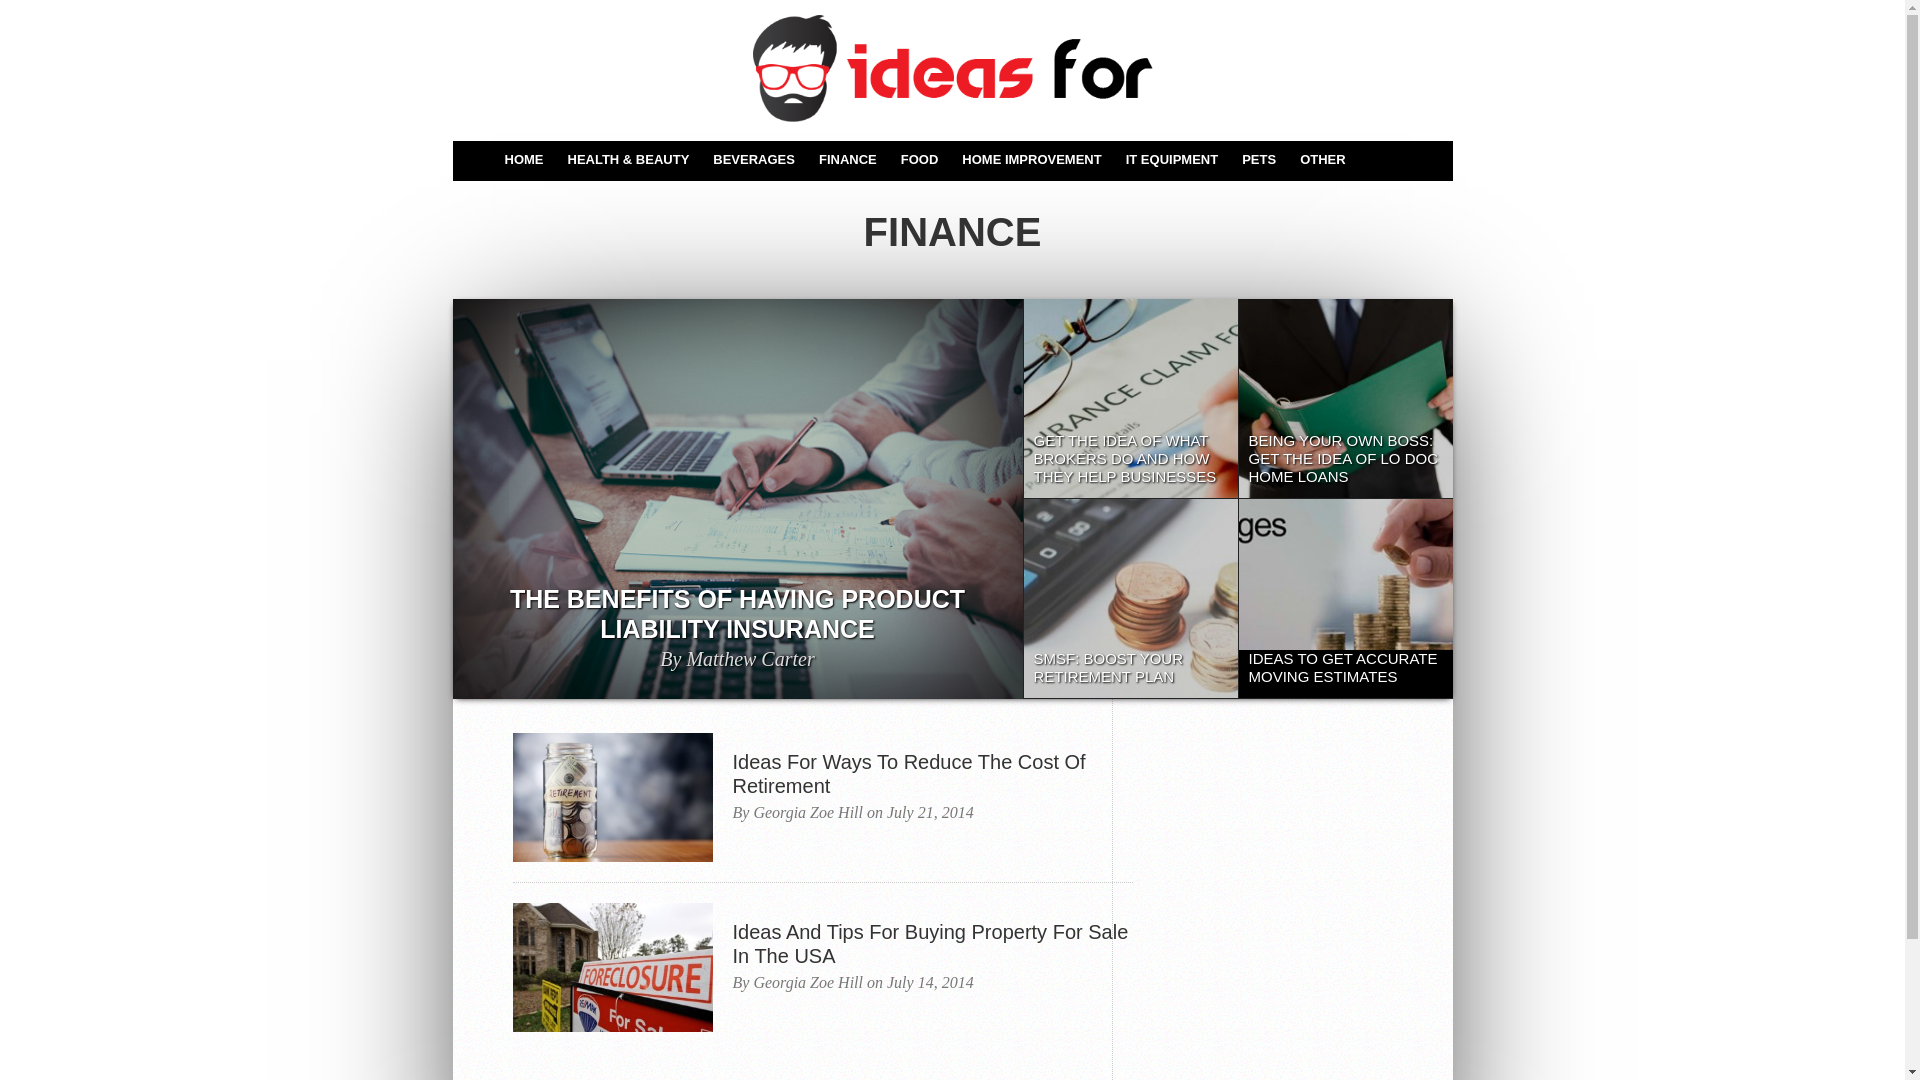  Describe the element at coordinates (1032, 160) in the screenshot. I see `HOME IMPROVEMENT` at that location.